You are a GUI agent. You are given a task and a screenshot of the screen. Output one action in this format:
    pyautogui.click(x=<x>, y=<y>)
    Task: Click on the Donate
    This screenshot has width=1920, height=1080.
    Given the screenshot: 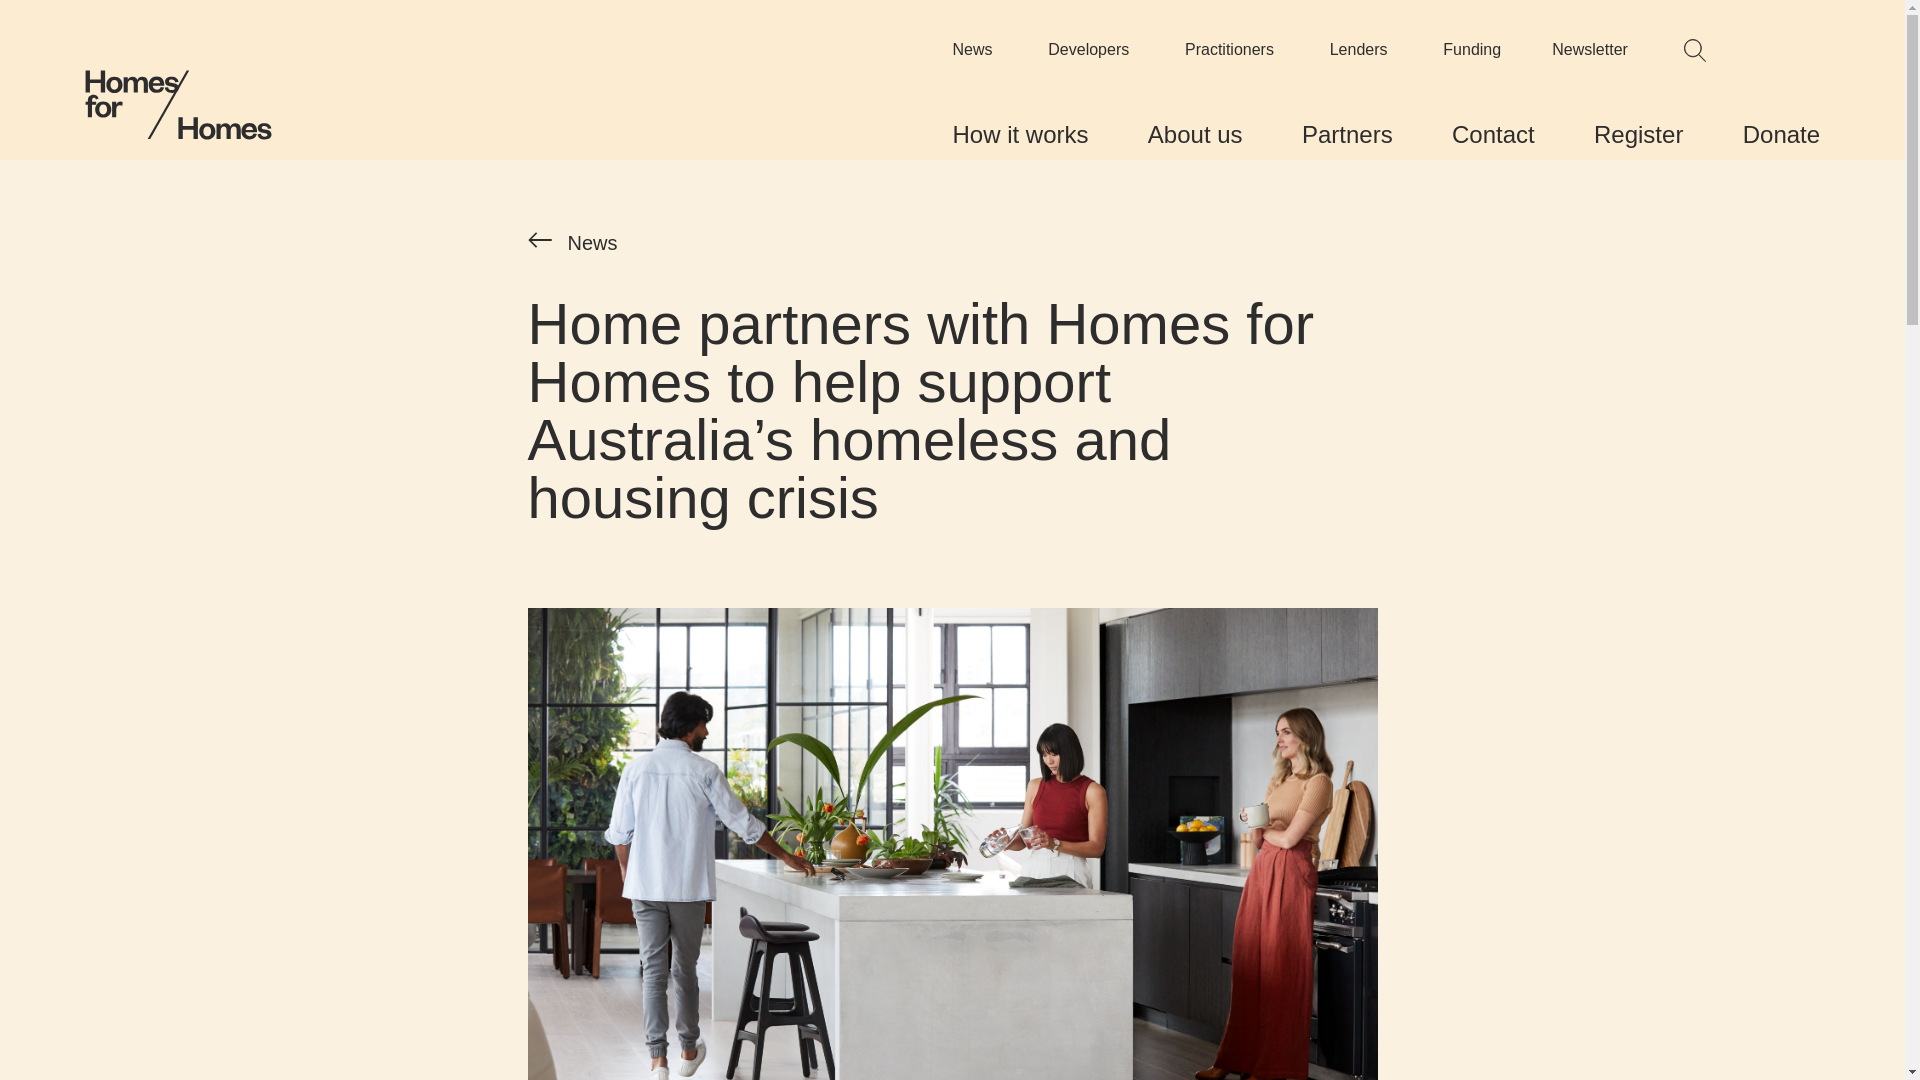 What is the action you would take?
    pyautogui.click(x=1782, y=134)
    